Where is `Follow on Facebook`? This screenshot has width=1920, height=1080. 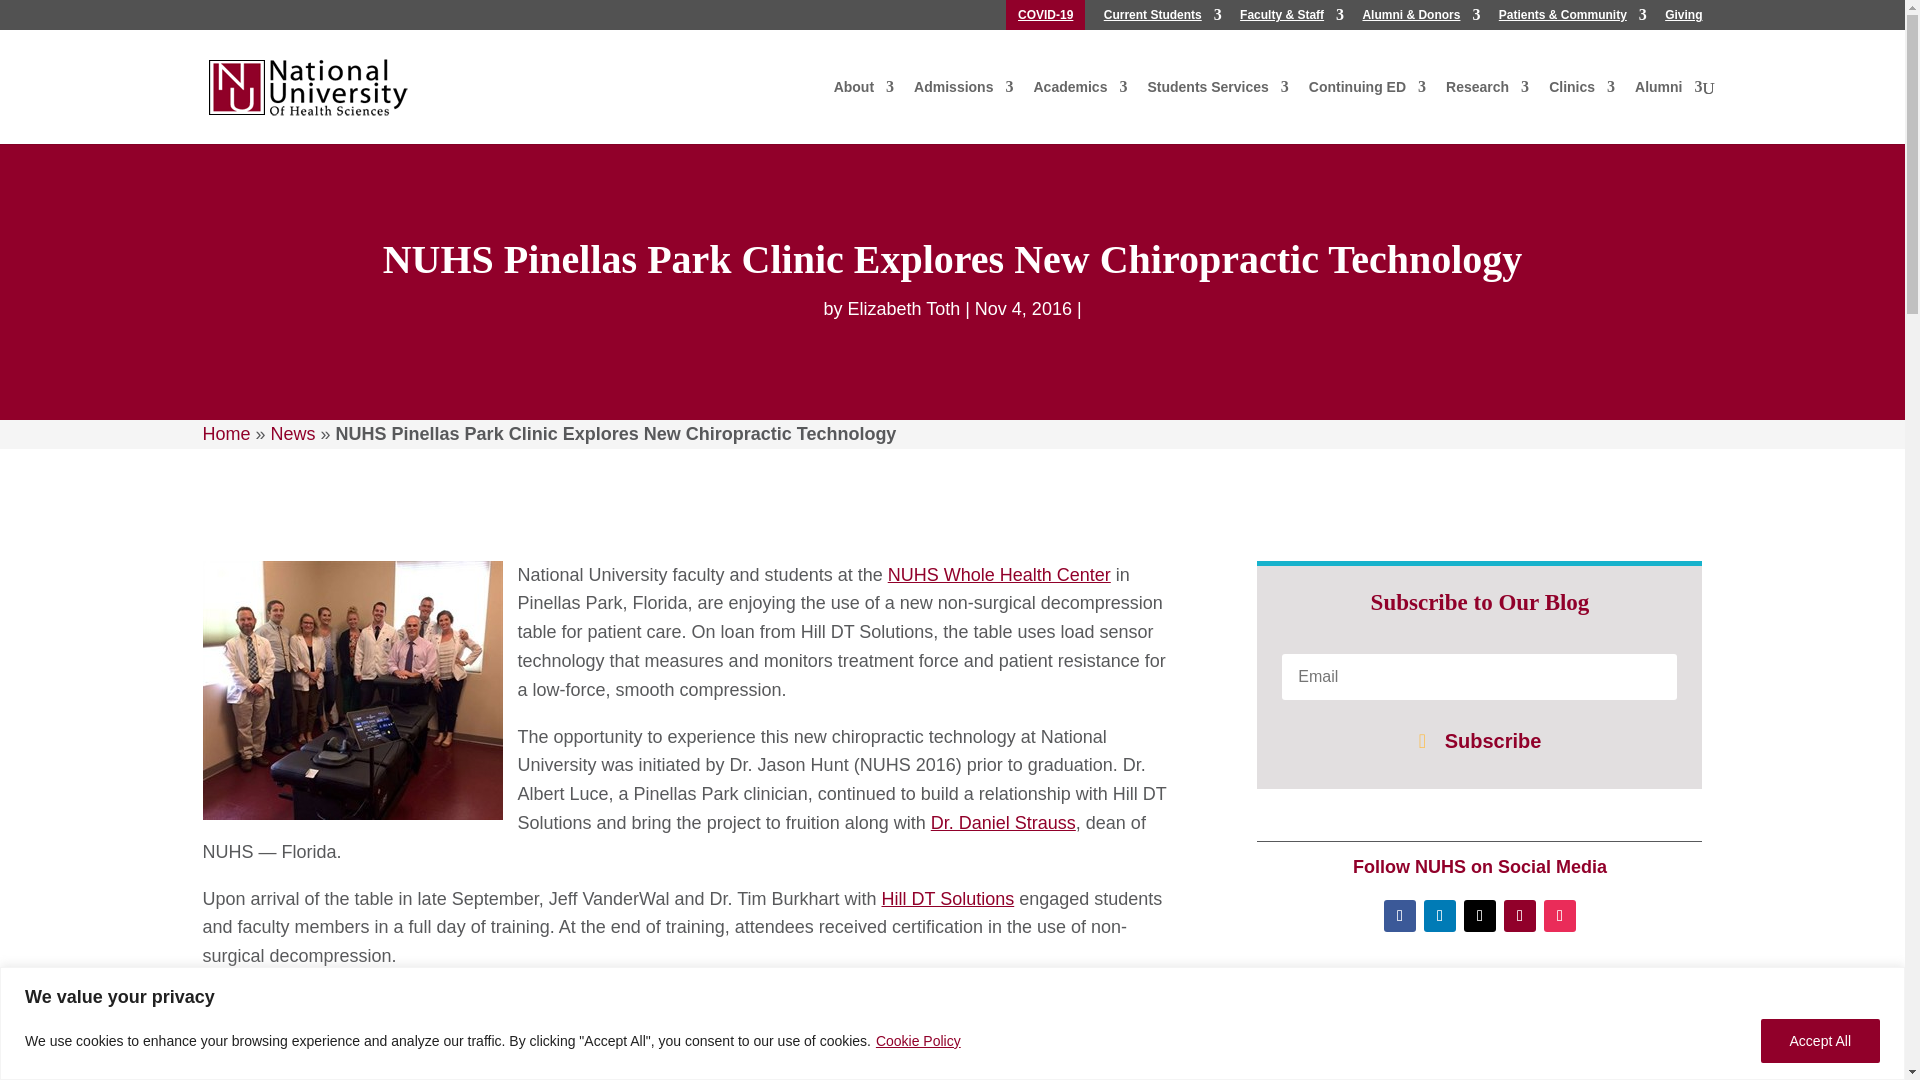 Follow on Facebook is located at coordinates (1400, 916).